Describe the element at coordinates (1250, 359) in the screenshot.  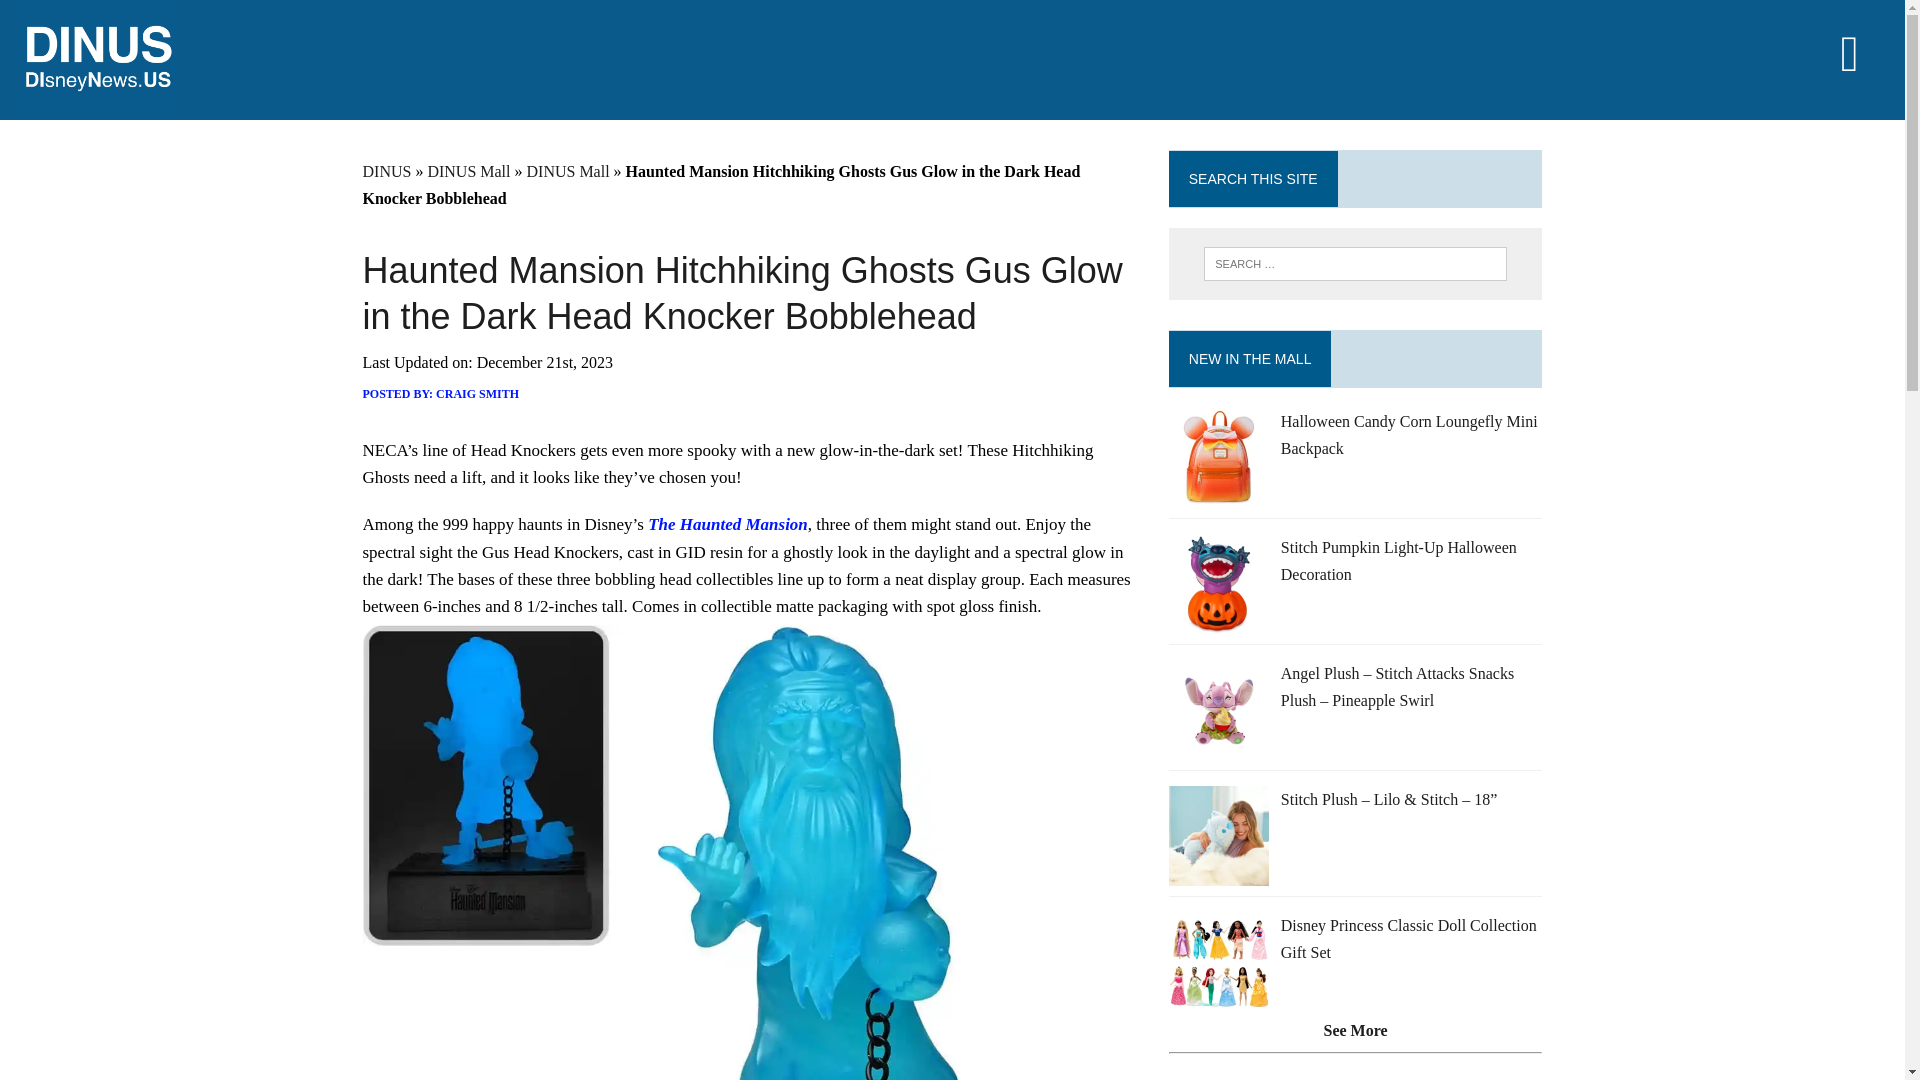
I see `New in the Mall` at that location.